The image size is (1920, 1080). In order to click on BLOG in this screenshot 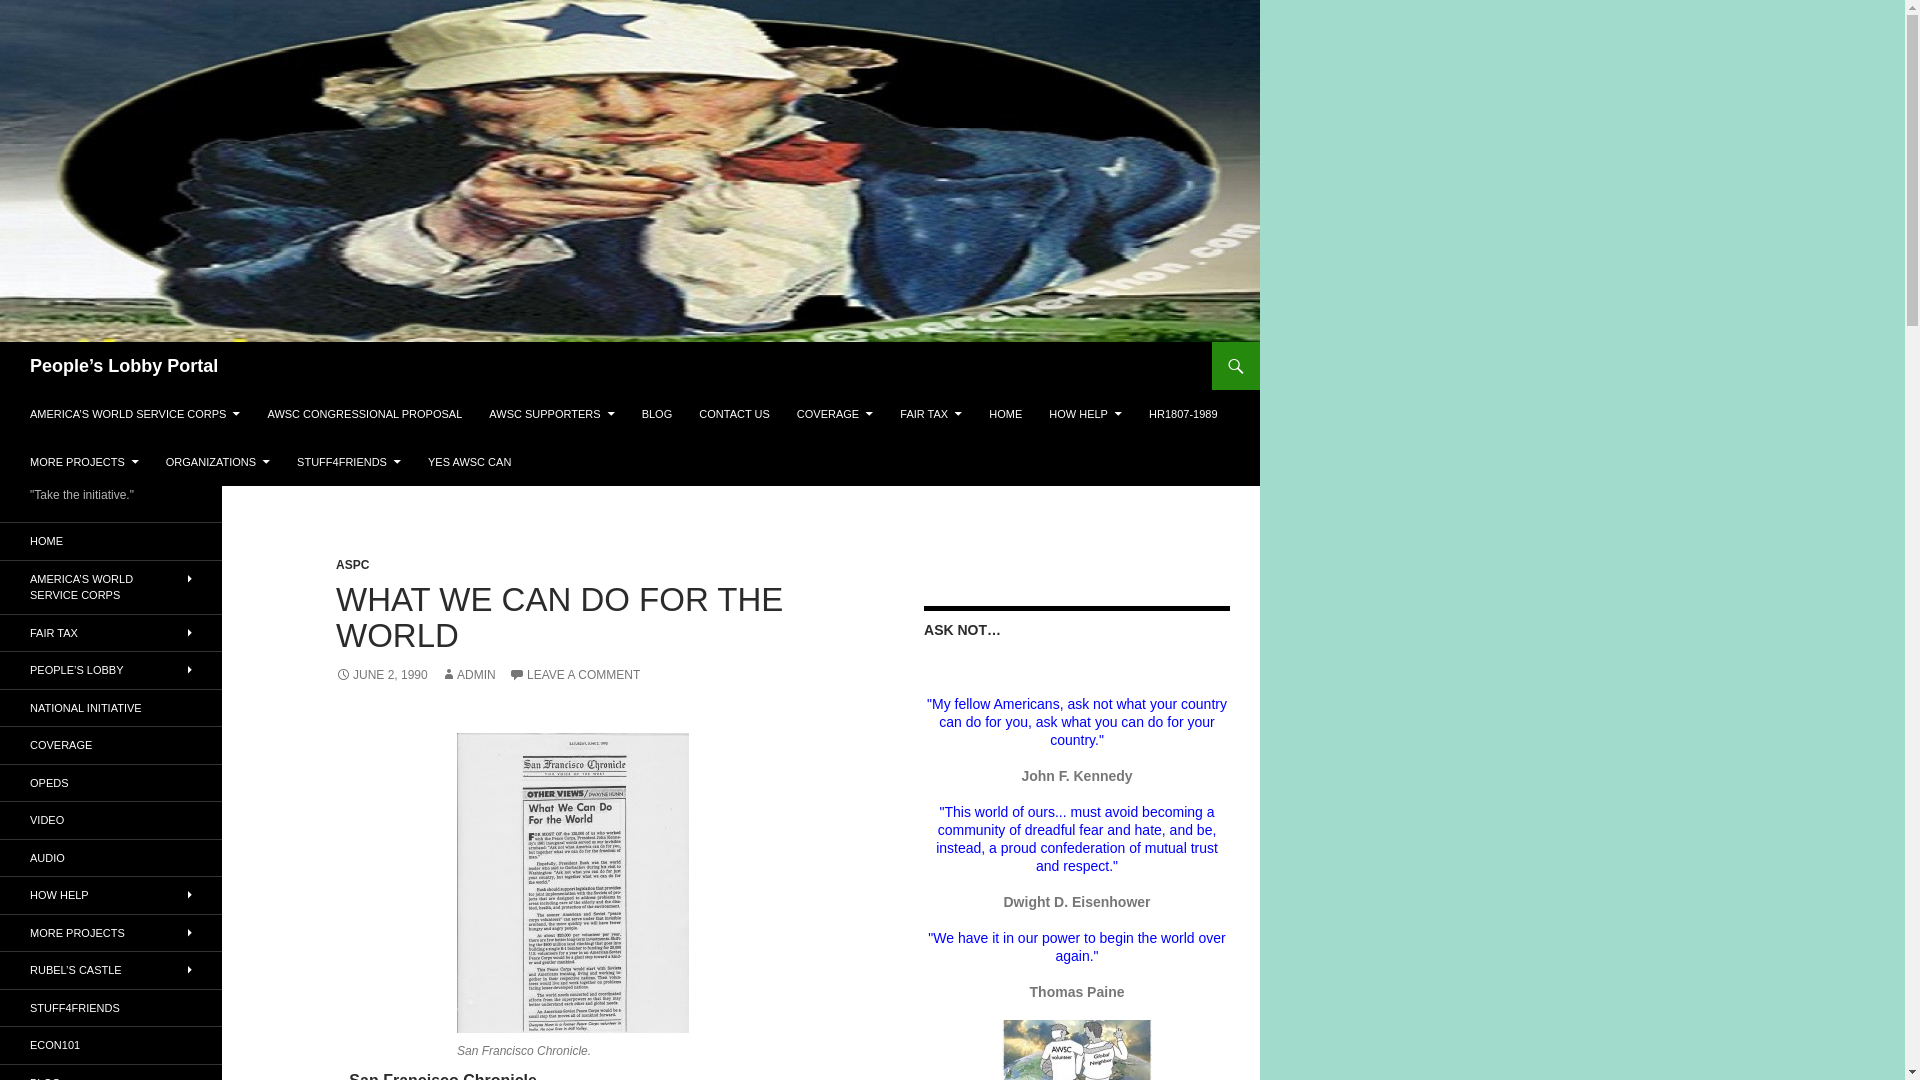, I will do `click(657, 414)`.